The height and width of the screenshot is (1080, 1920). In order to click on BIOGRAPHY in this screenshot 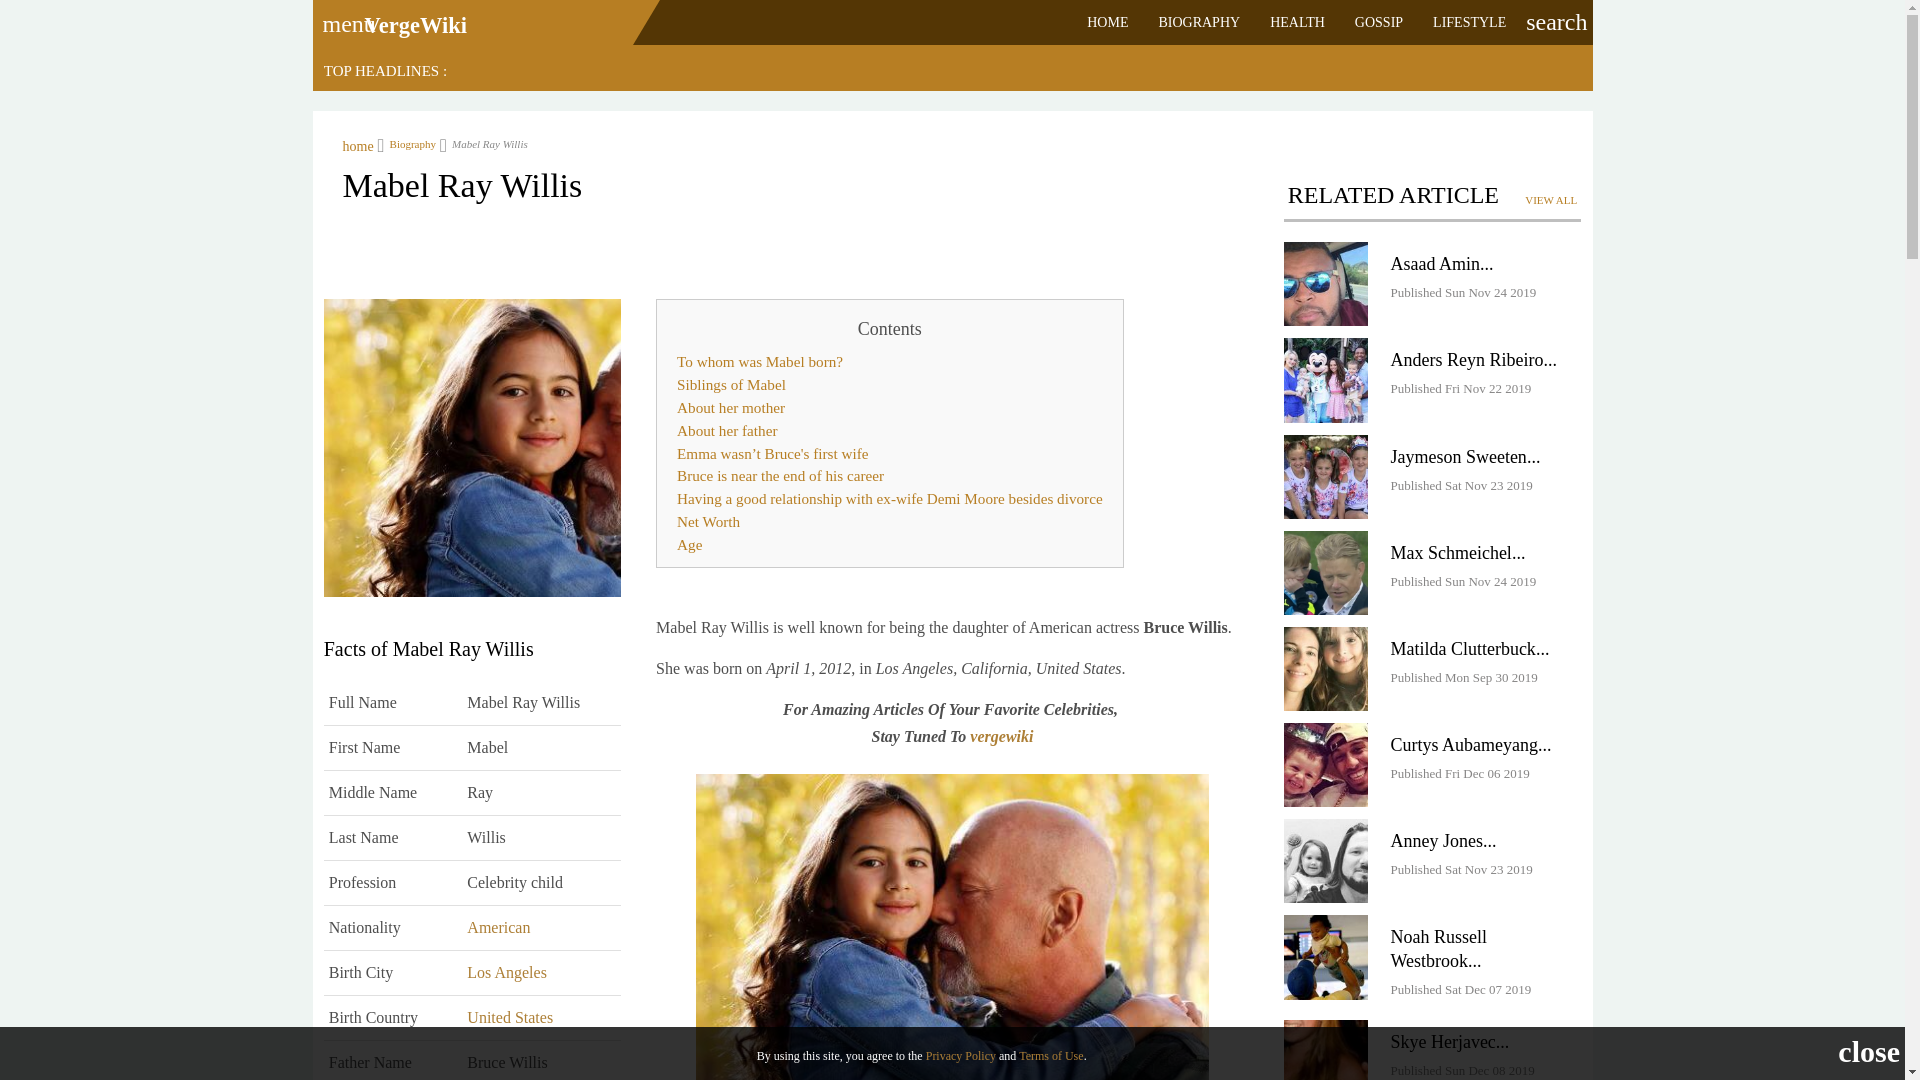, I will do `click(1198, 22)`.